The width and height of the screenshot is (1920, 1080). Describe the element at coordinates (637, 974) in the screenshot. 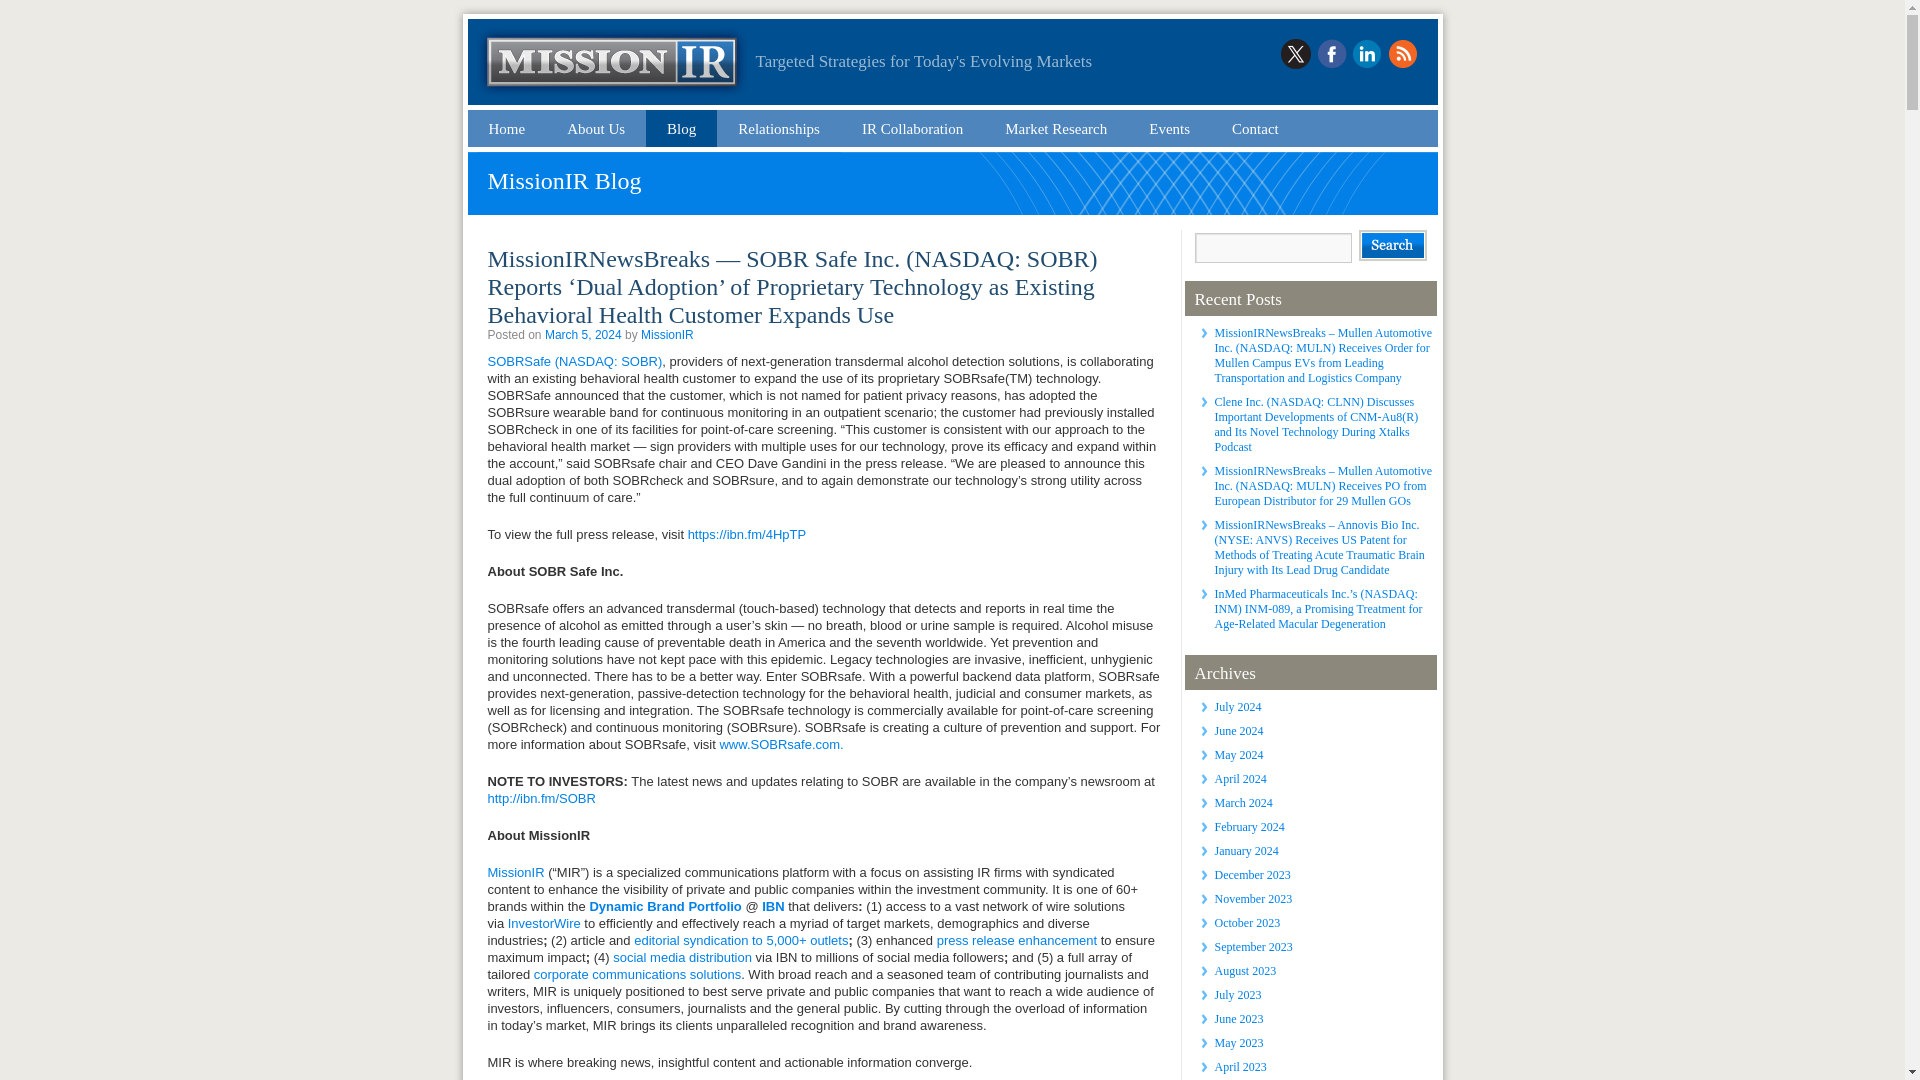

I see `corporate communications solutions` at that location.